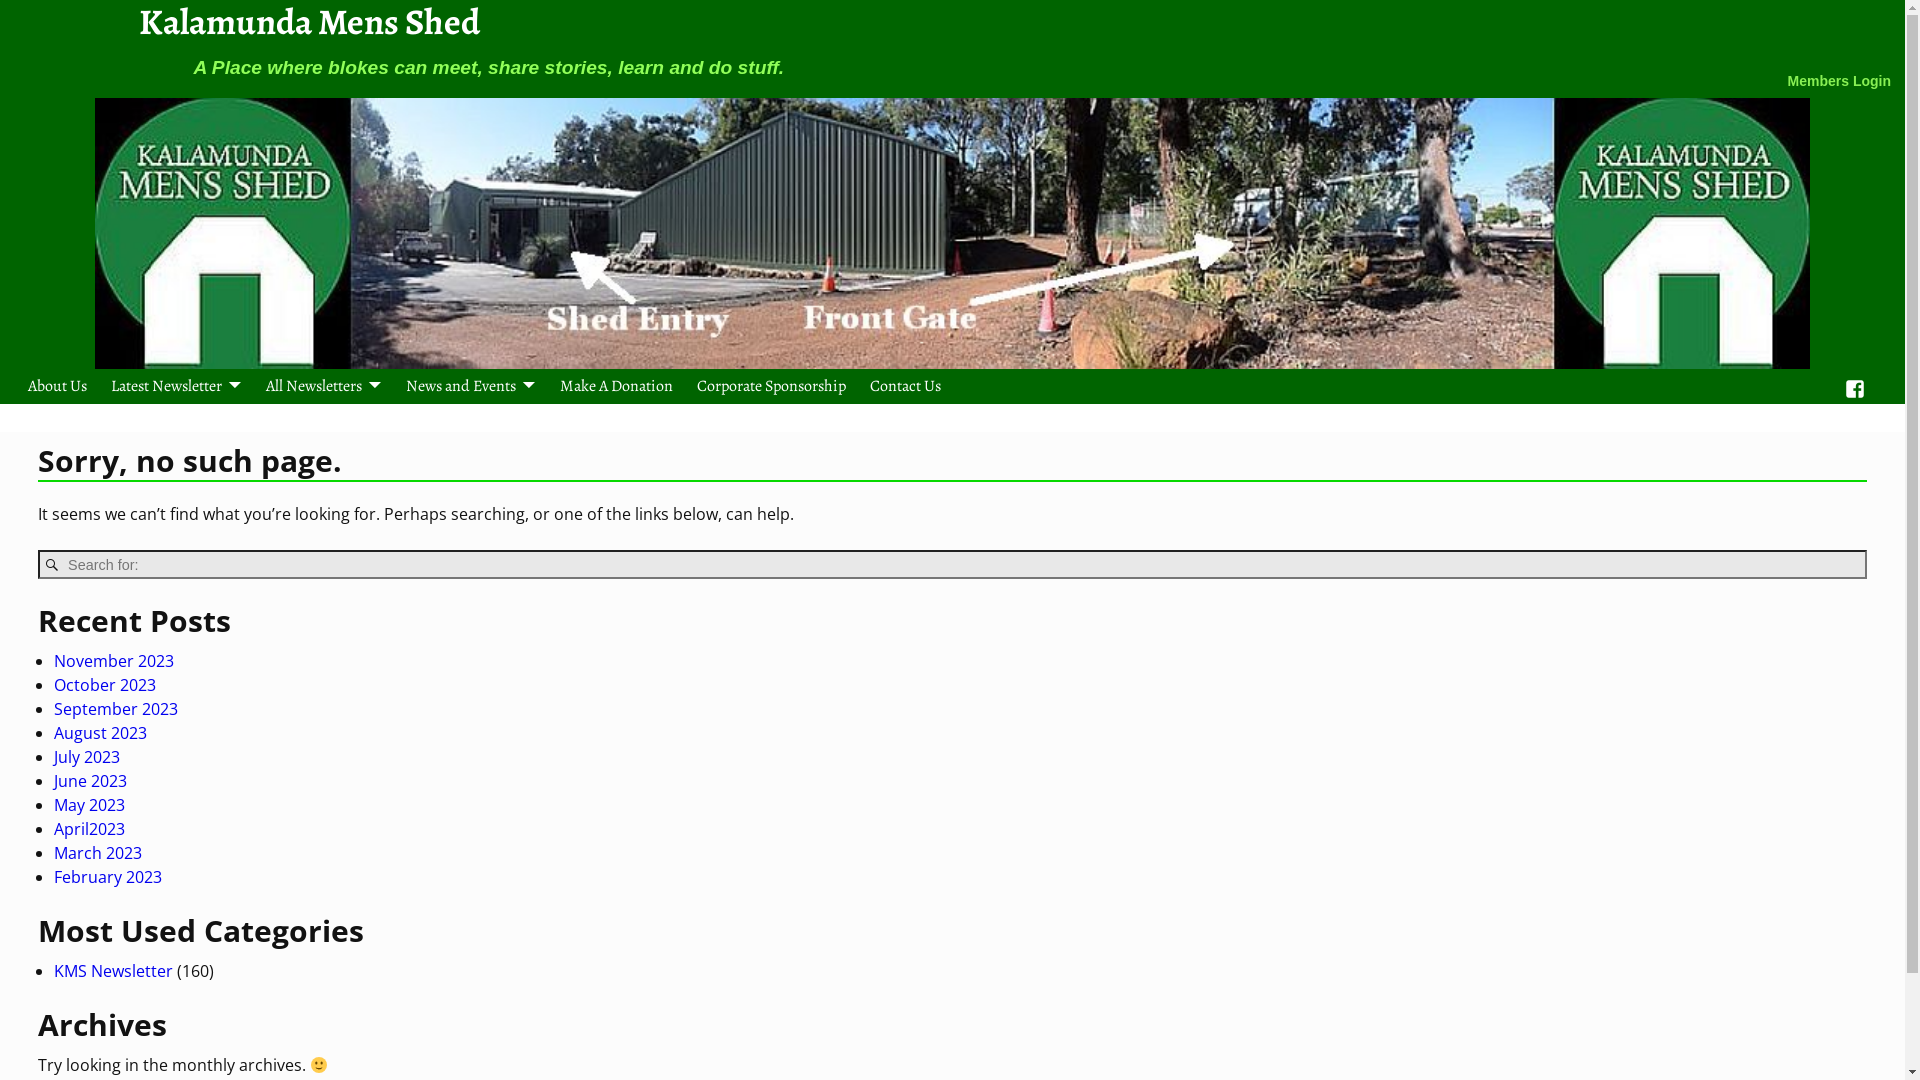 This screenshot has width=1920, height=1080. What do you see at coordinates (1855, 387) in the screenshot?
I see `click to goto KMS Facebook page` at bounding box center [1855, 387].